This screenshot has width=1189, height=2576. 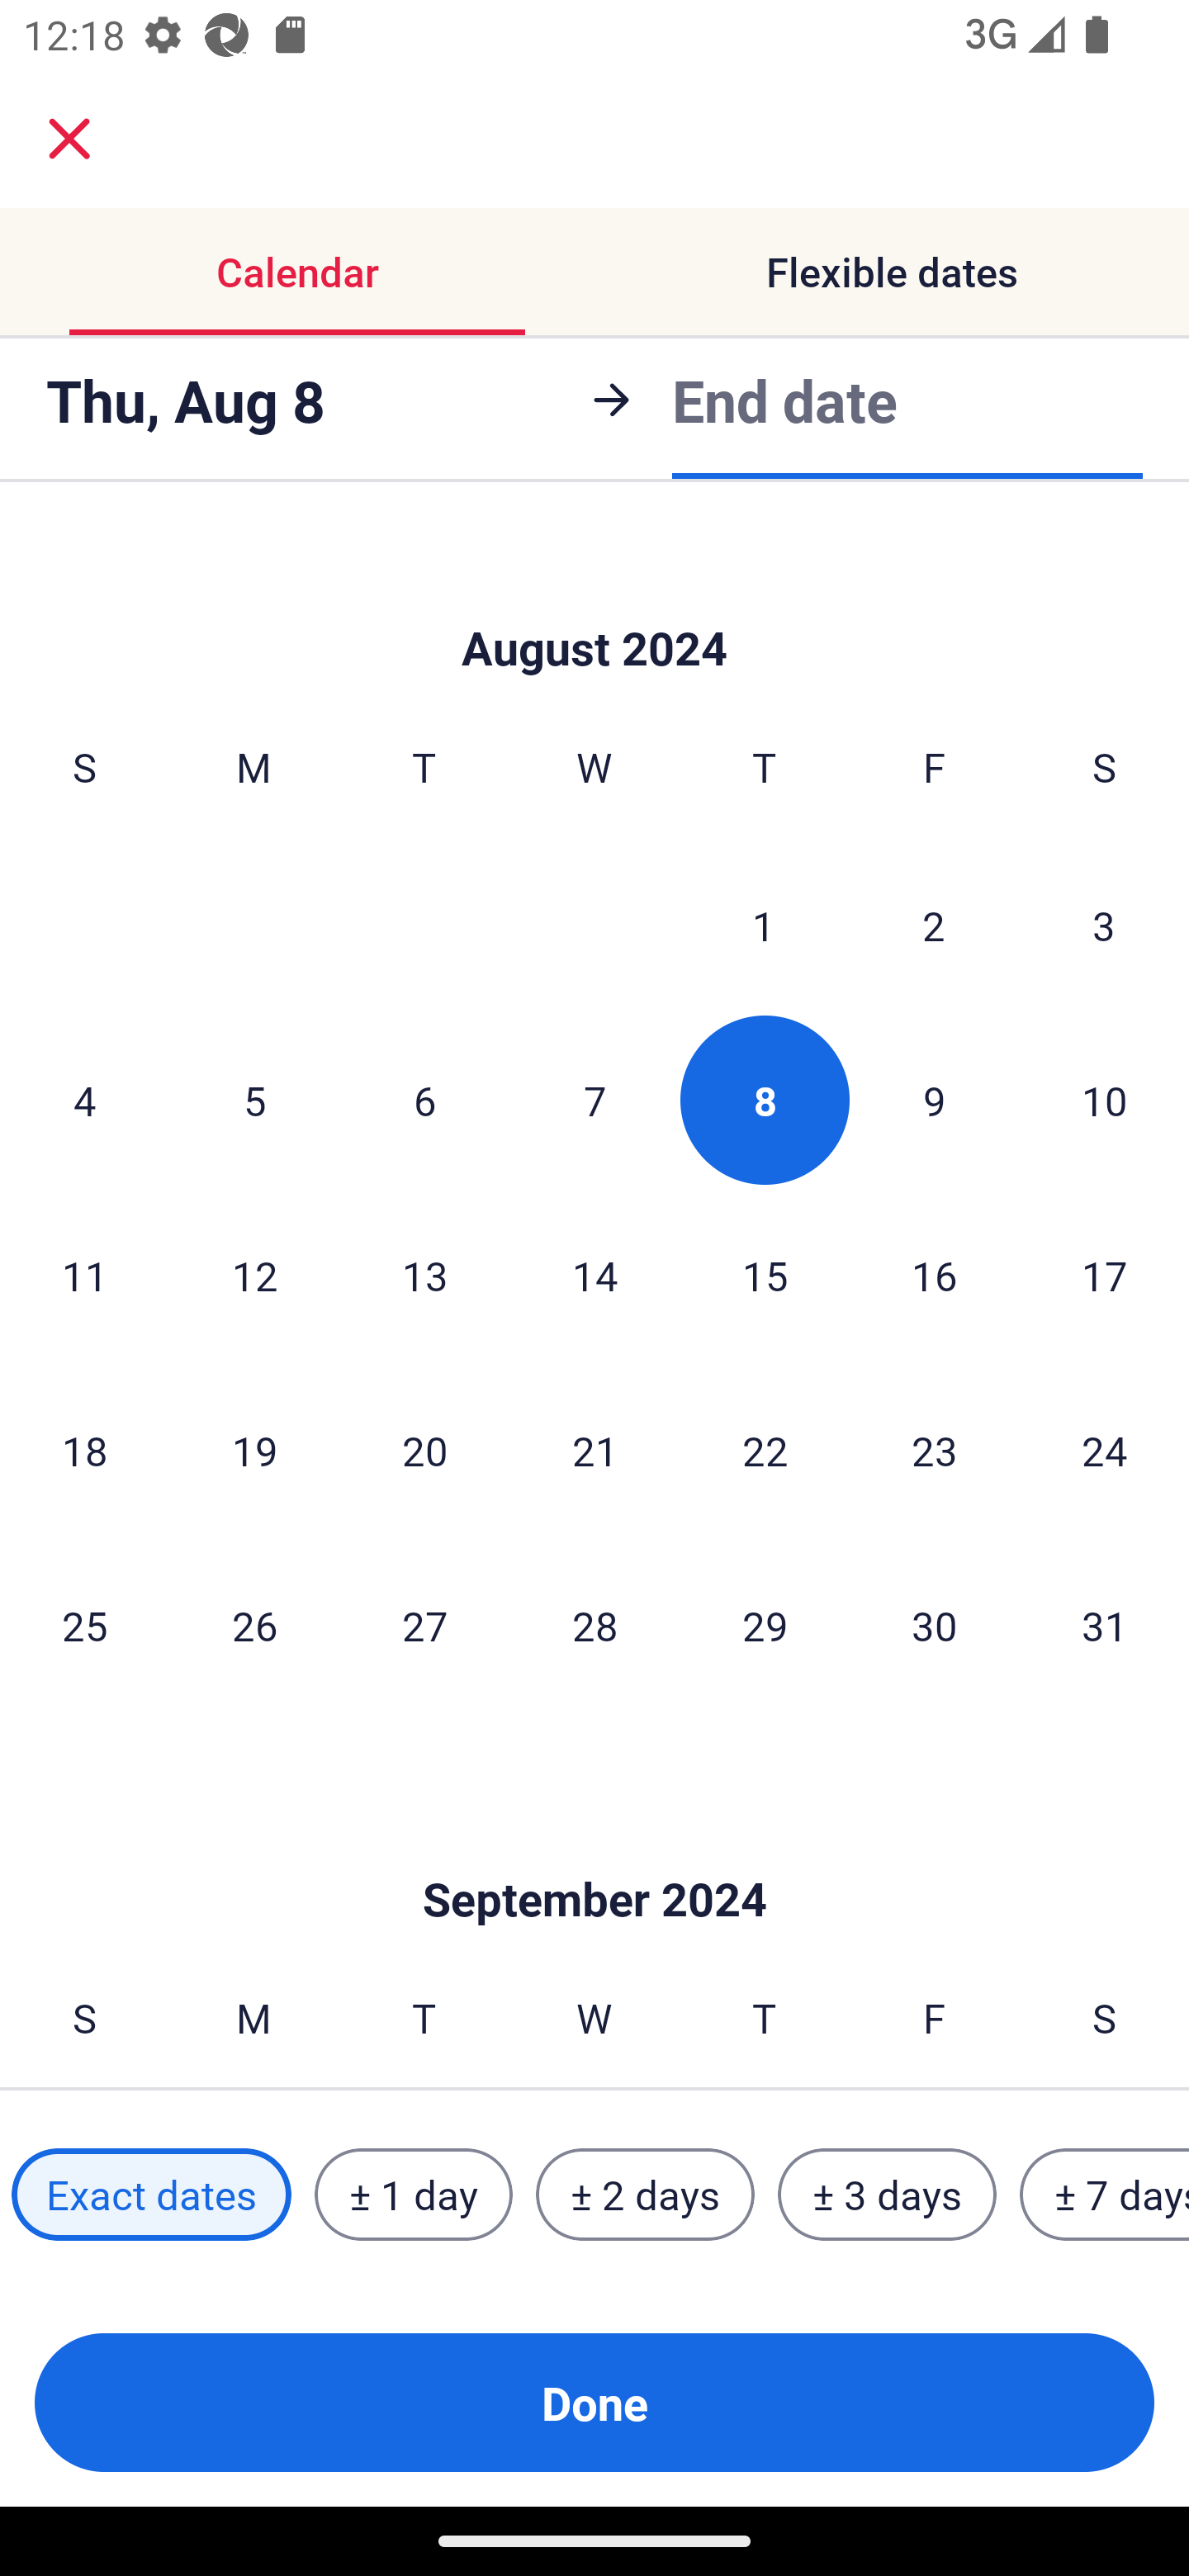 What do you see at coordinates (424, 1625) in the screenshot?
I see `27 Tuesday, August 27, 2024` at bounding box center [424, 1625].